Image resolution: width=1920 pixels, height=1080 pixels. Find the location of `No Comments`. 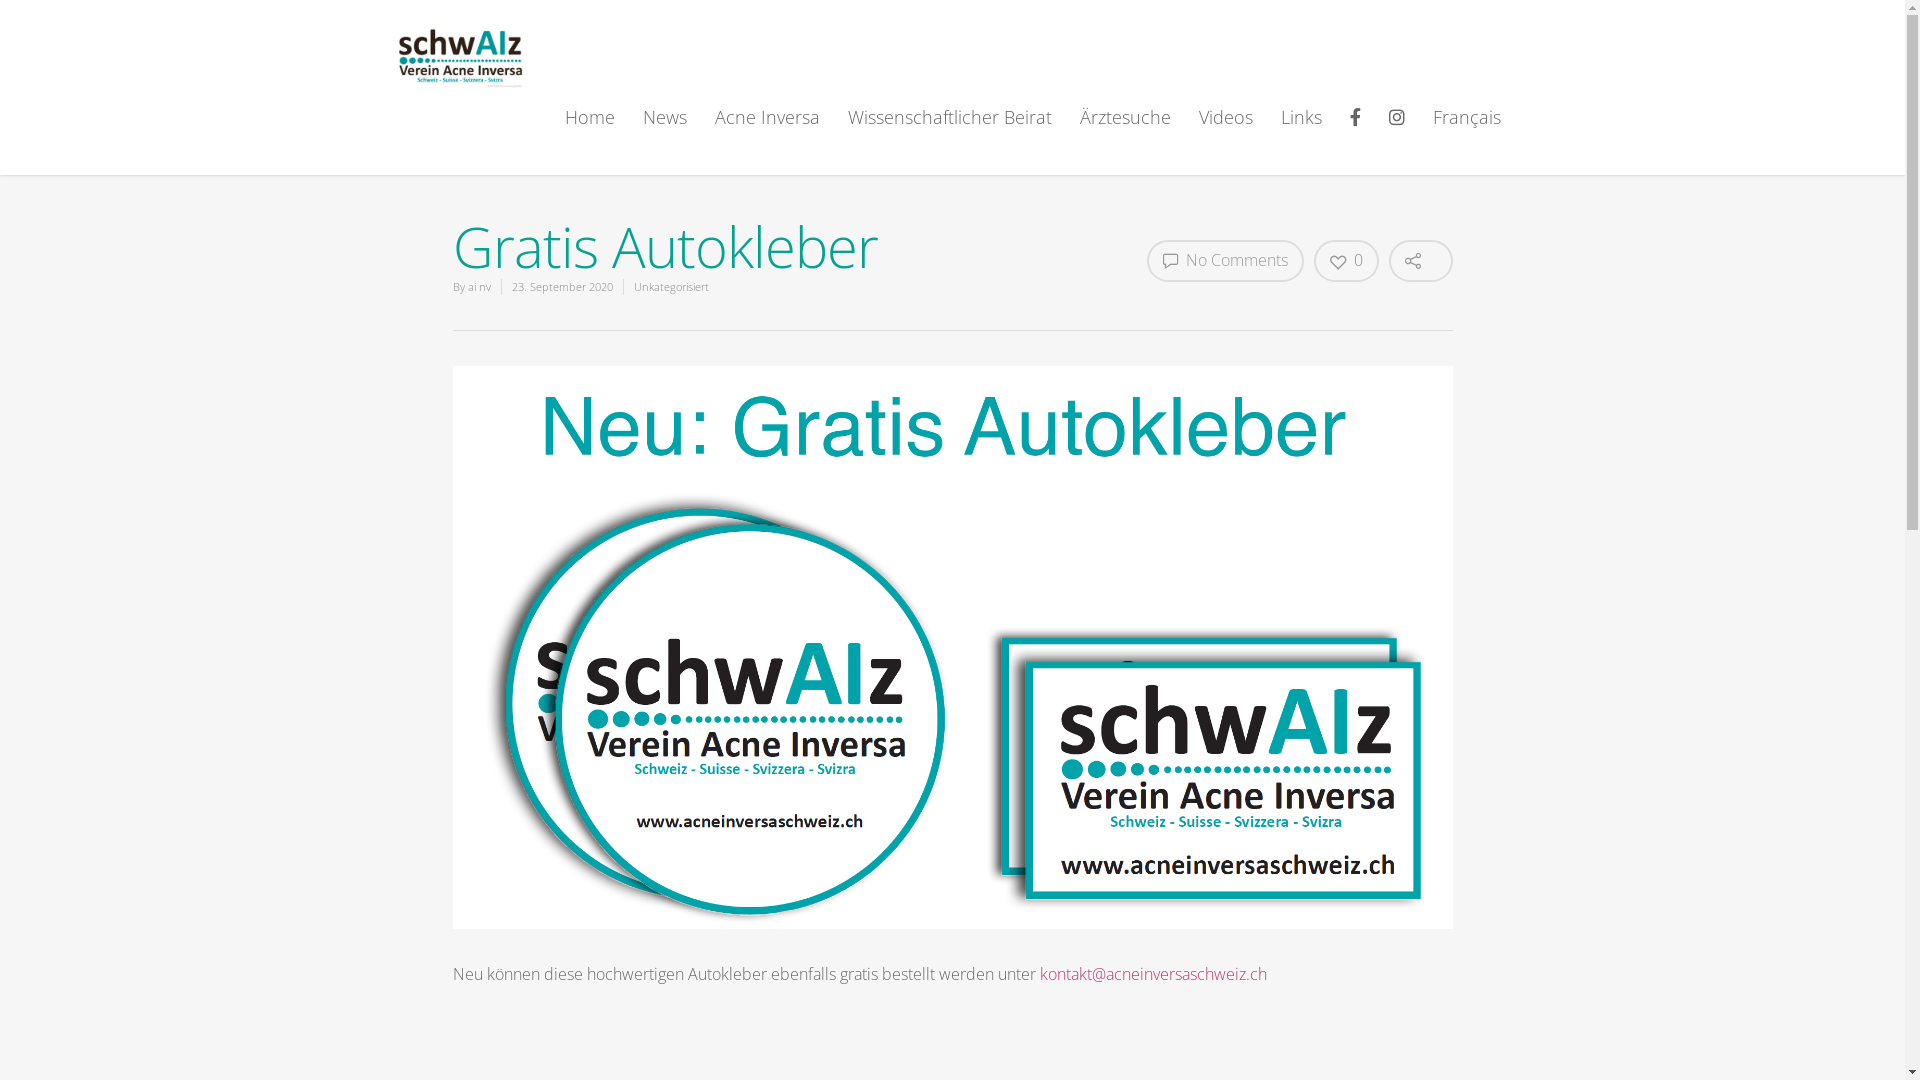

No Comments is located at coordinates (1224, 261).